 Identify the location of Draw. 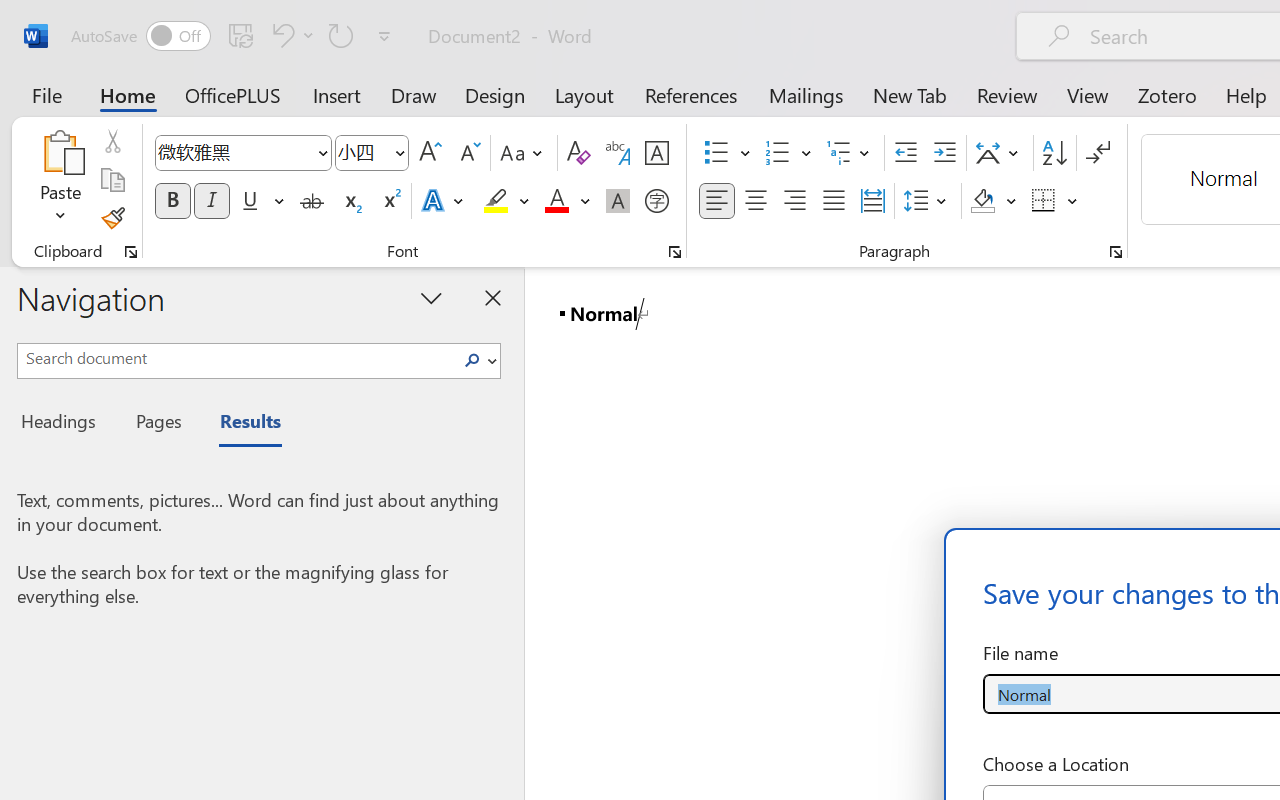
(414, 94).